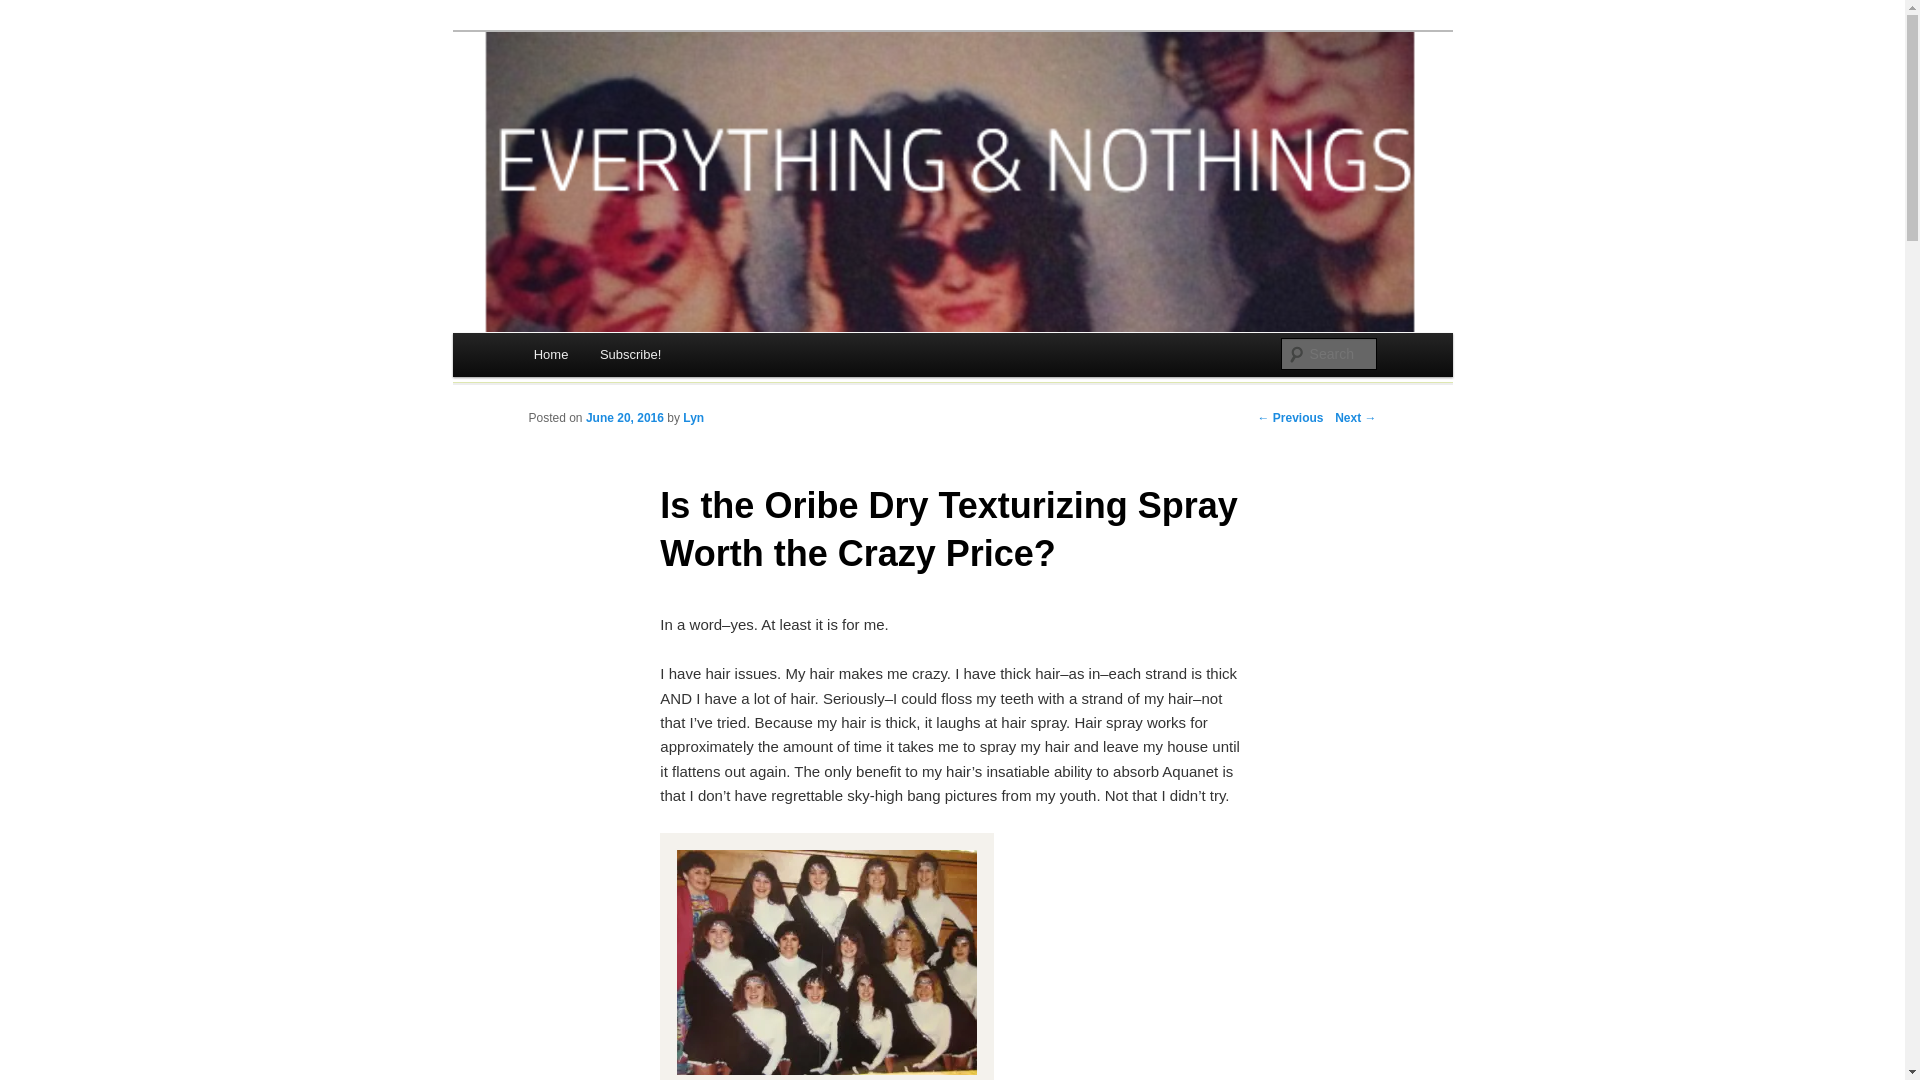 Image resolution: width=1920 pixels, height=1080 pixels. What do you see at coordinates (630, 354) in the screenshot?
I see `Subscribe!` at bounding box center [630, 354].